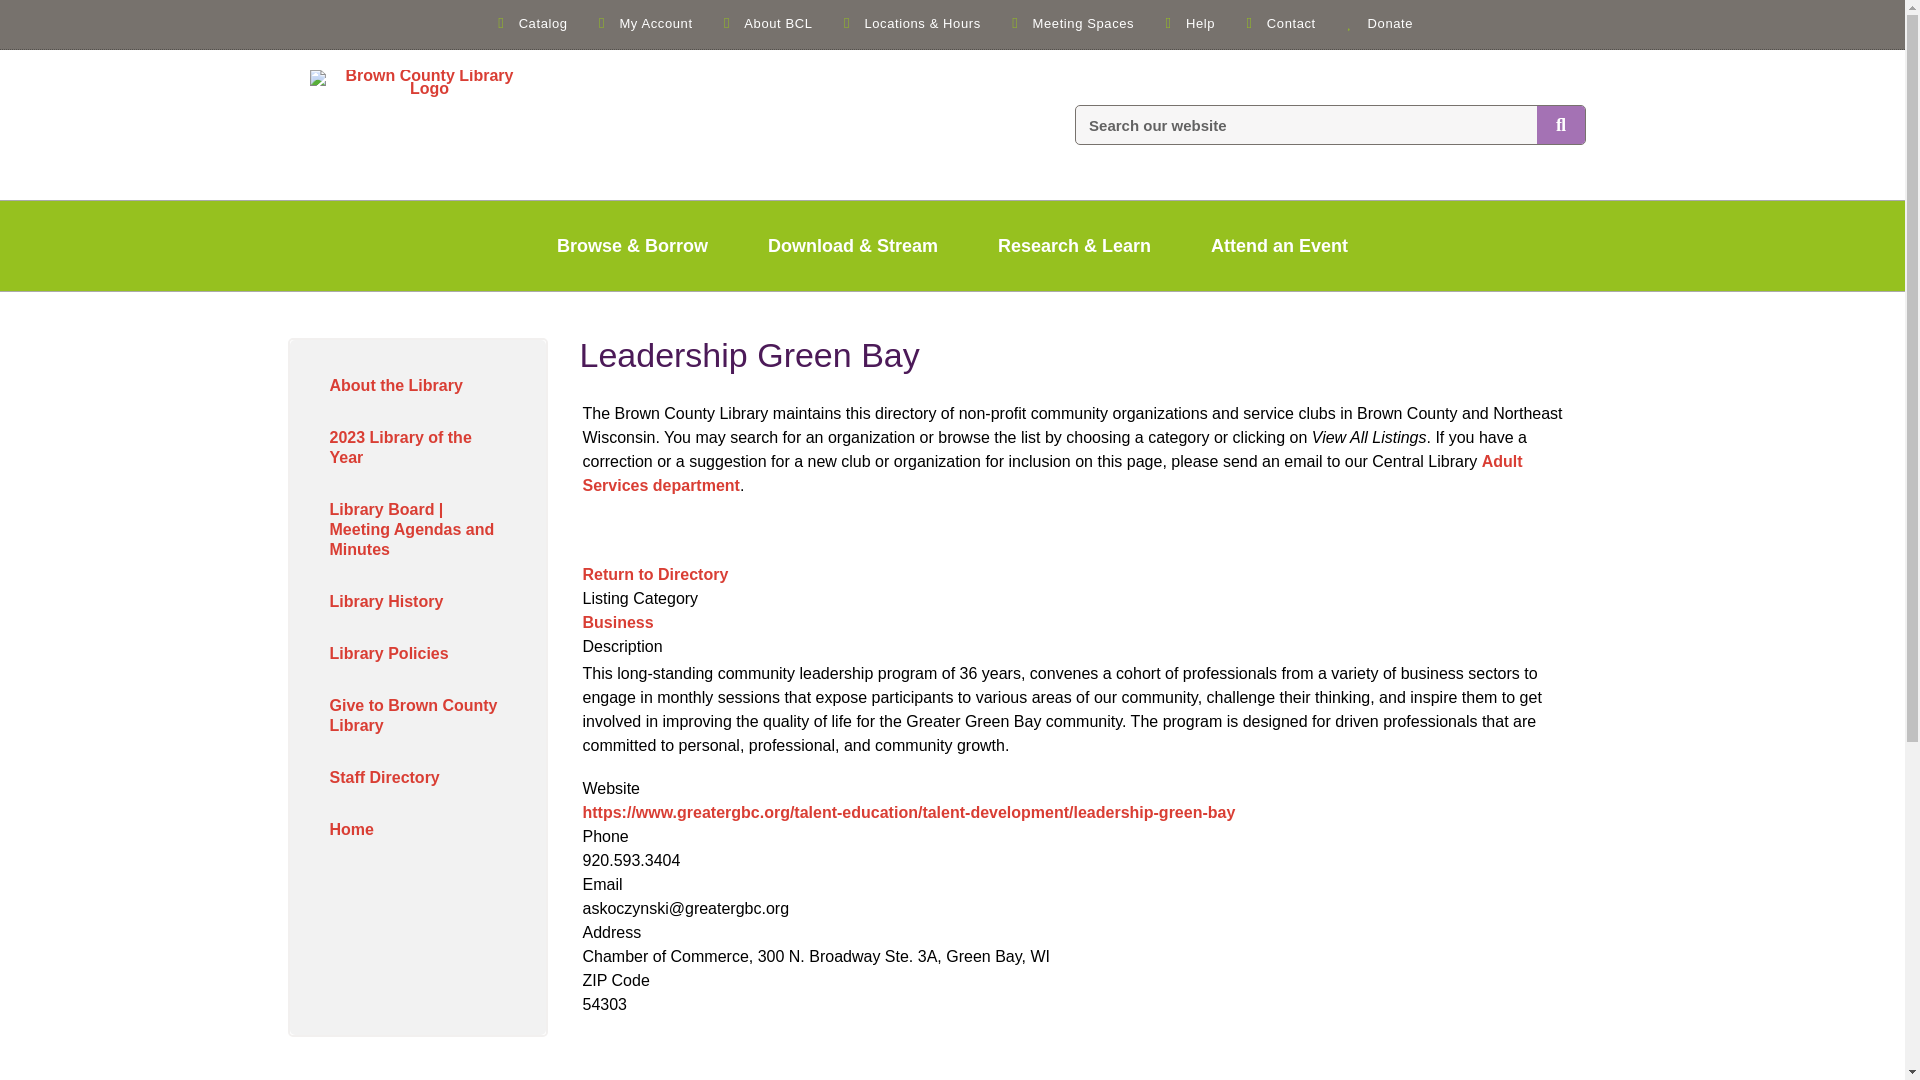 The width and height of the screenshot is (1920, 1080). I want to click on My Account, so click(643, 22).